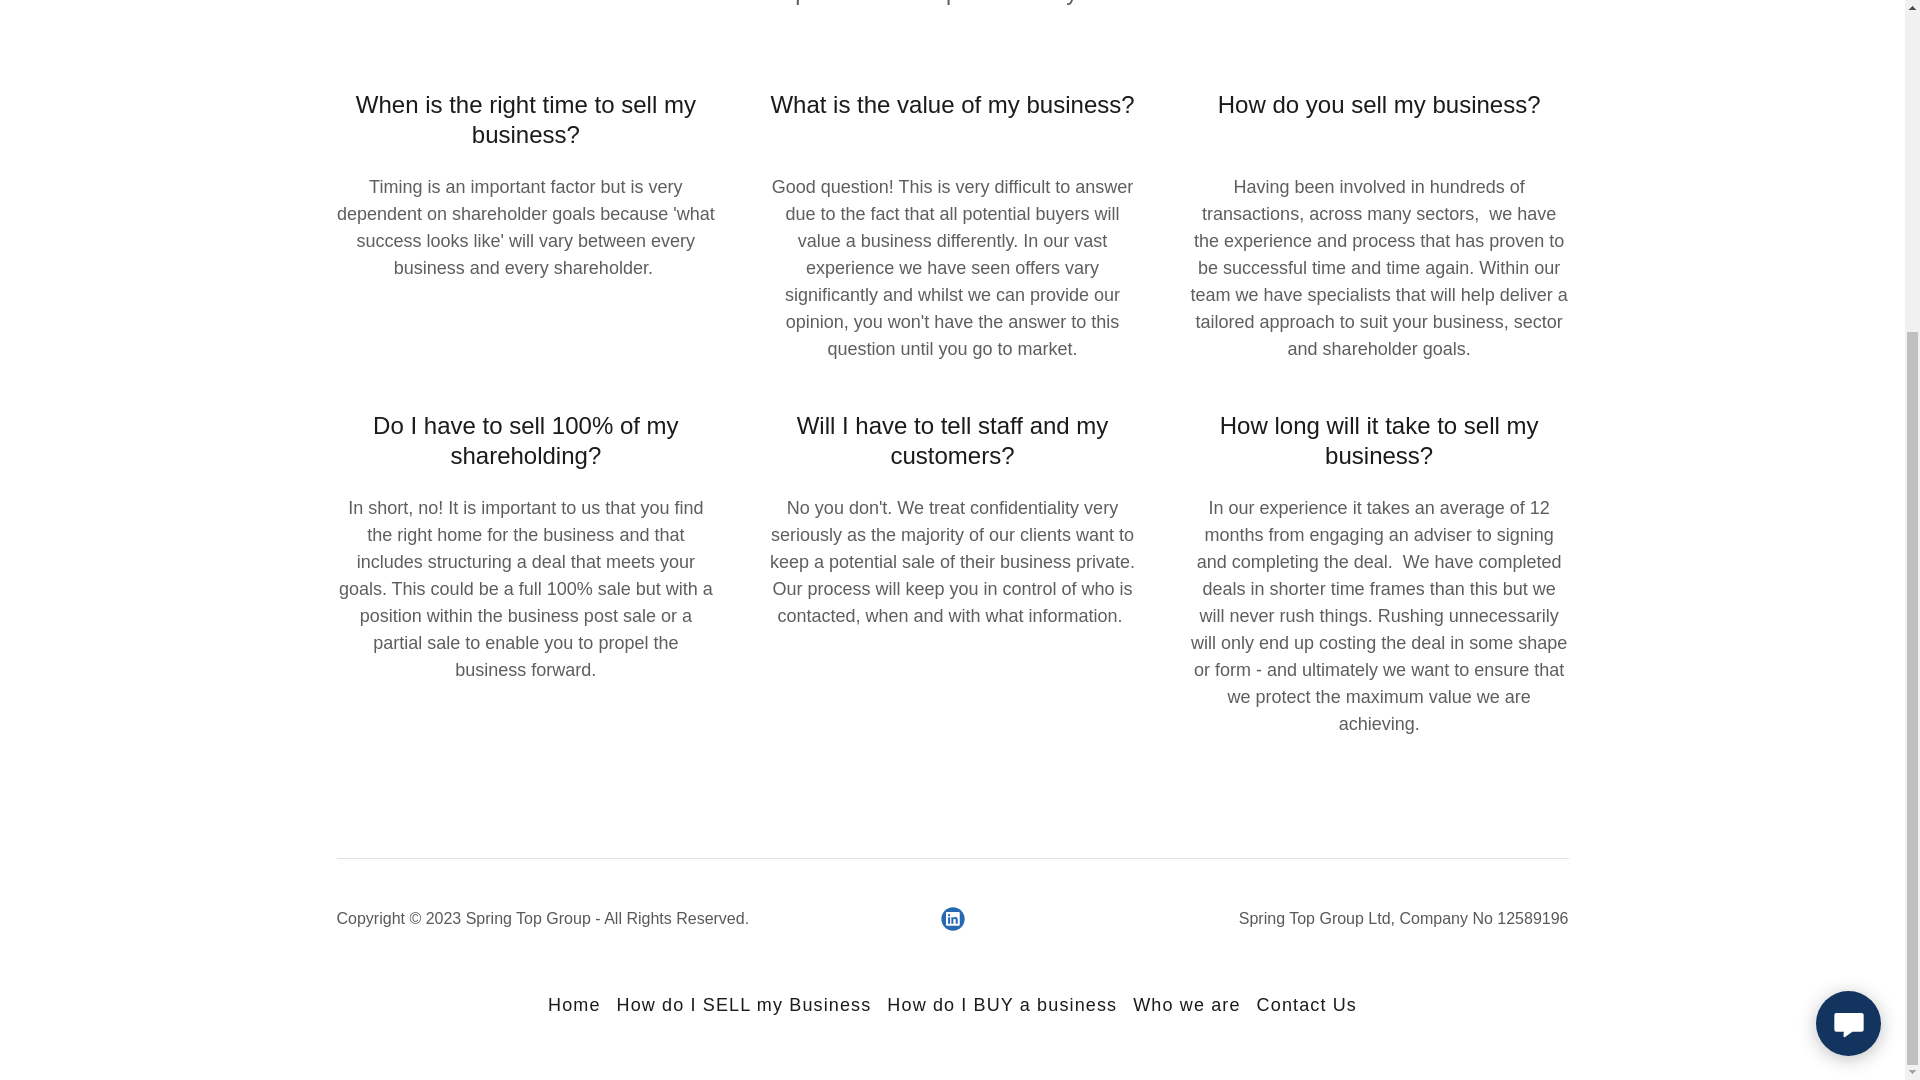 This screenshot has height=1080, width=1920. What do you see at coordinates (1307, 1005) in the screenshot?
I see `Contact Us` at bounding box center [1307, 1005].